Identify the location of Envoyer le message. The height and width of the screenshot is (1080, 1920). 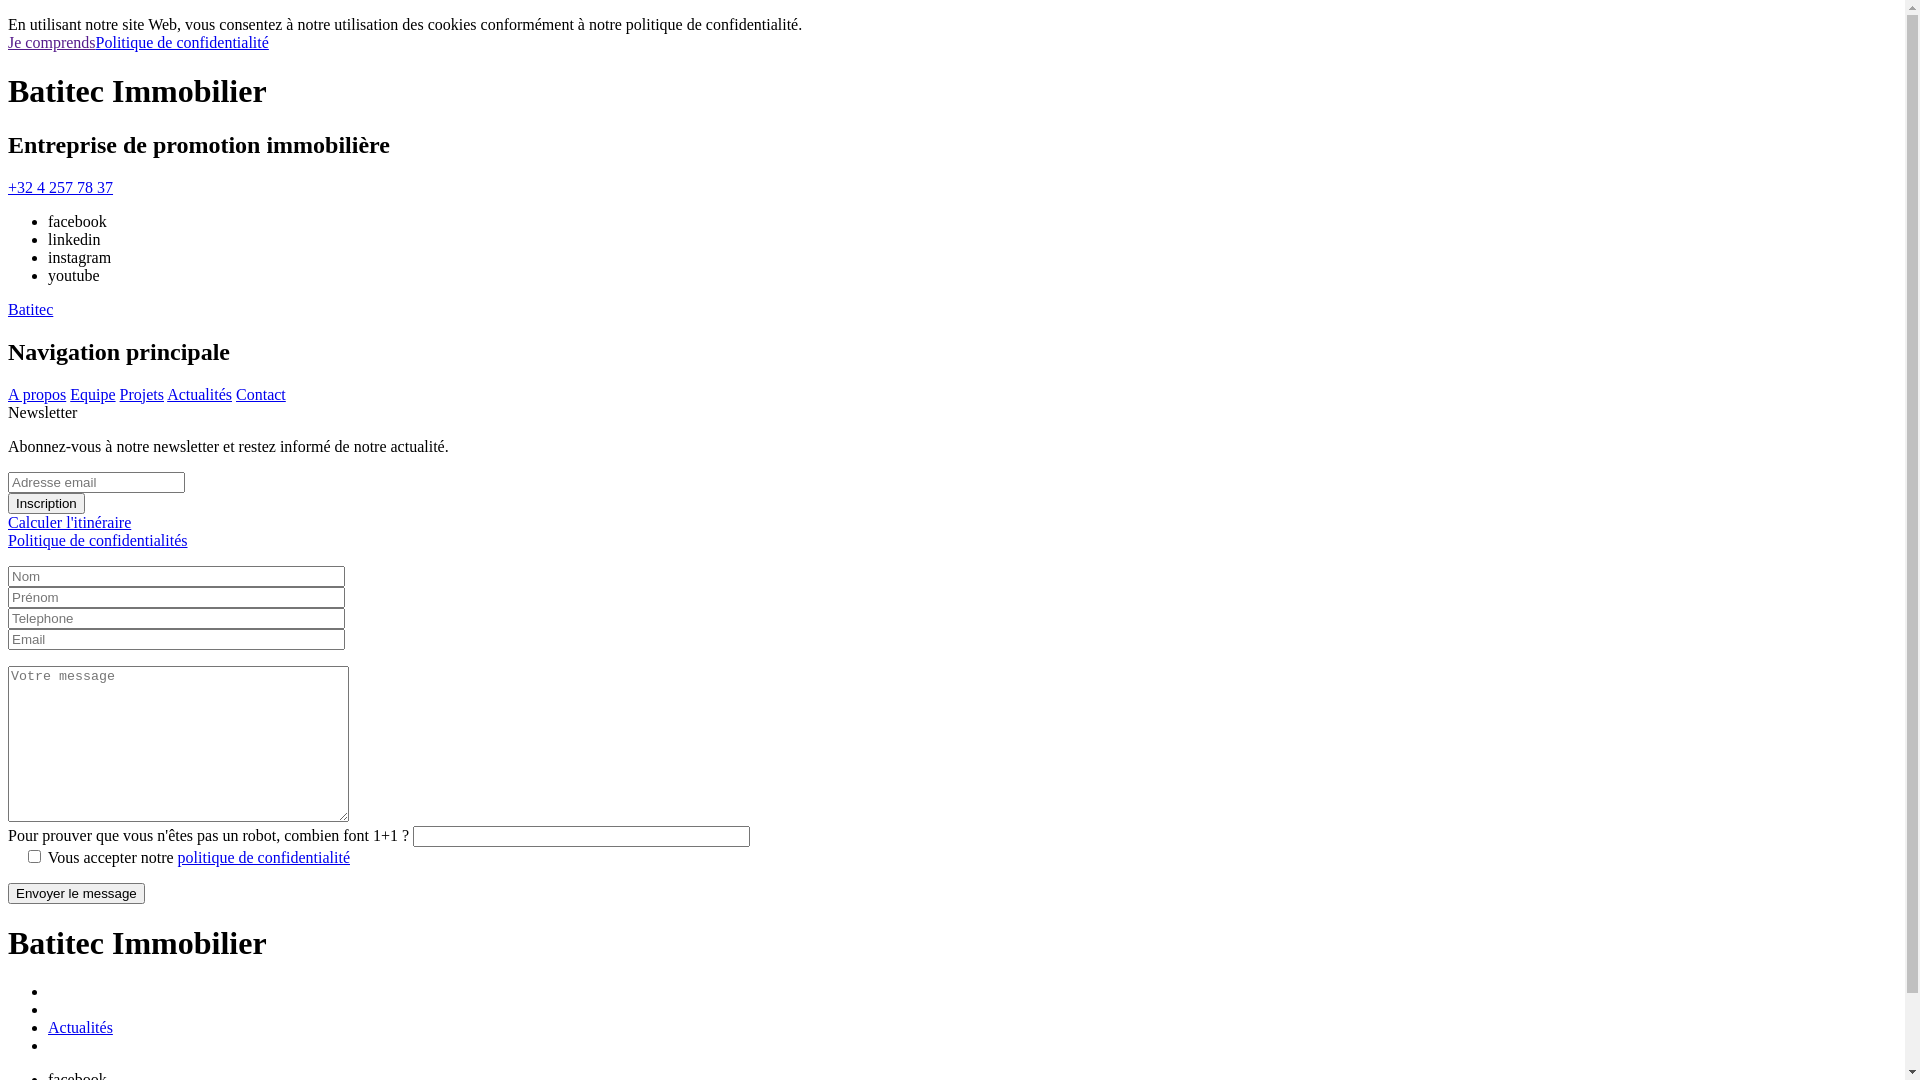
(76, 893).